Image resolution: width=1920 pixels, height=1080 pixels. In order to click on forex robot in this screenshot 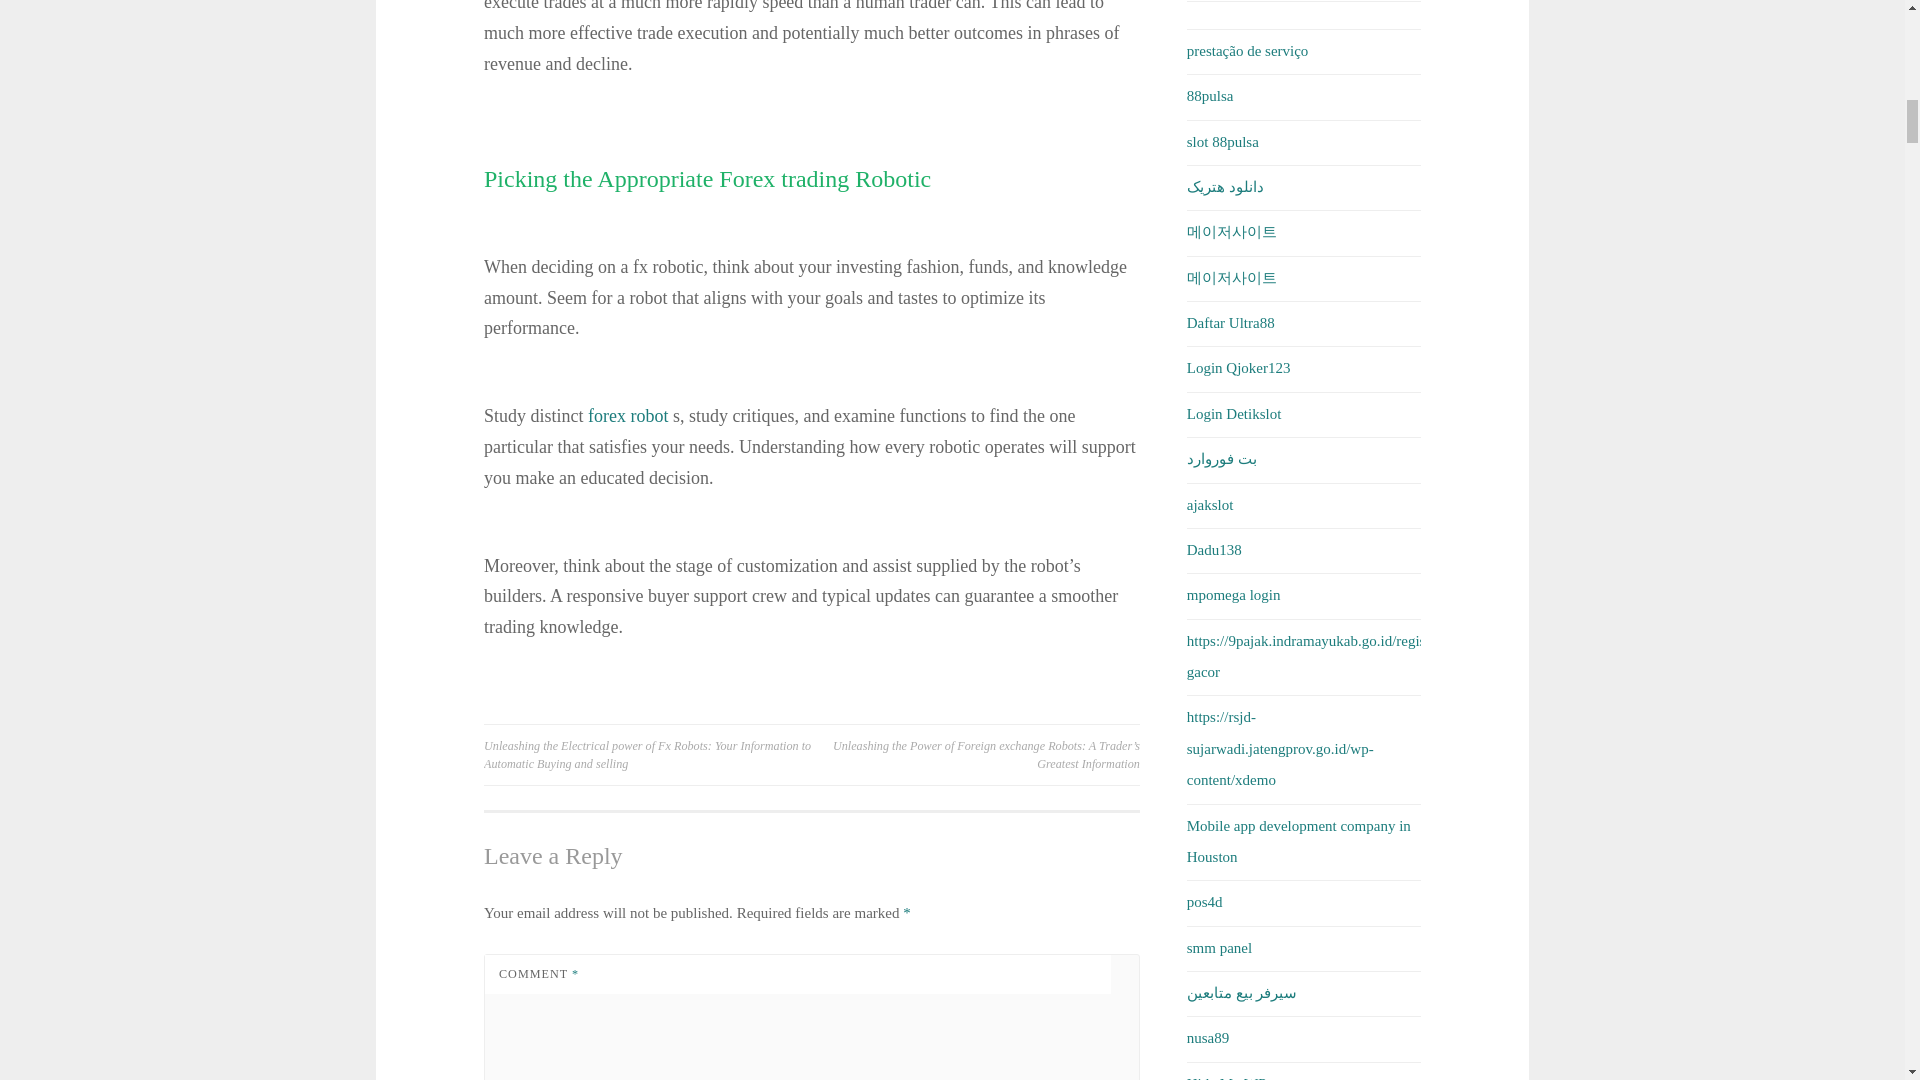, I will do `click(628, 416)`.